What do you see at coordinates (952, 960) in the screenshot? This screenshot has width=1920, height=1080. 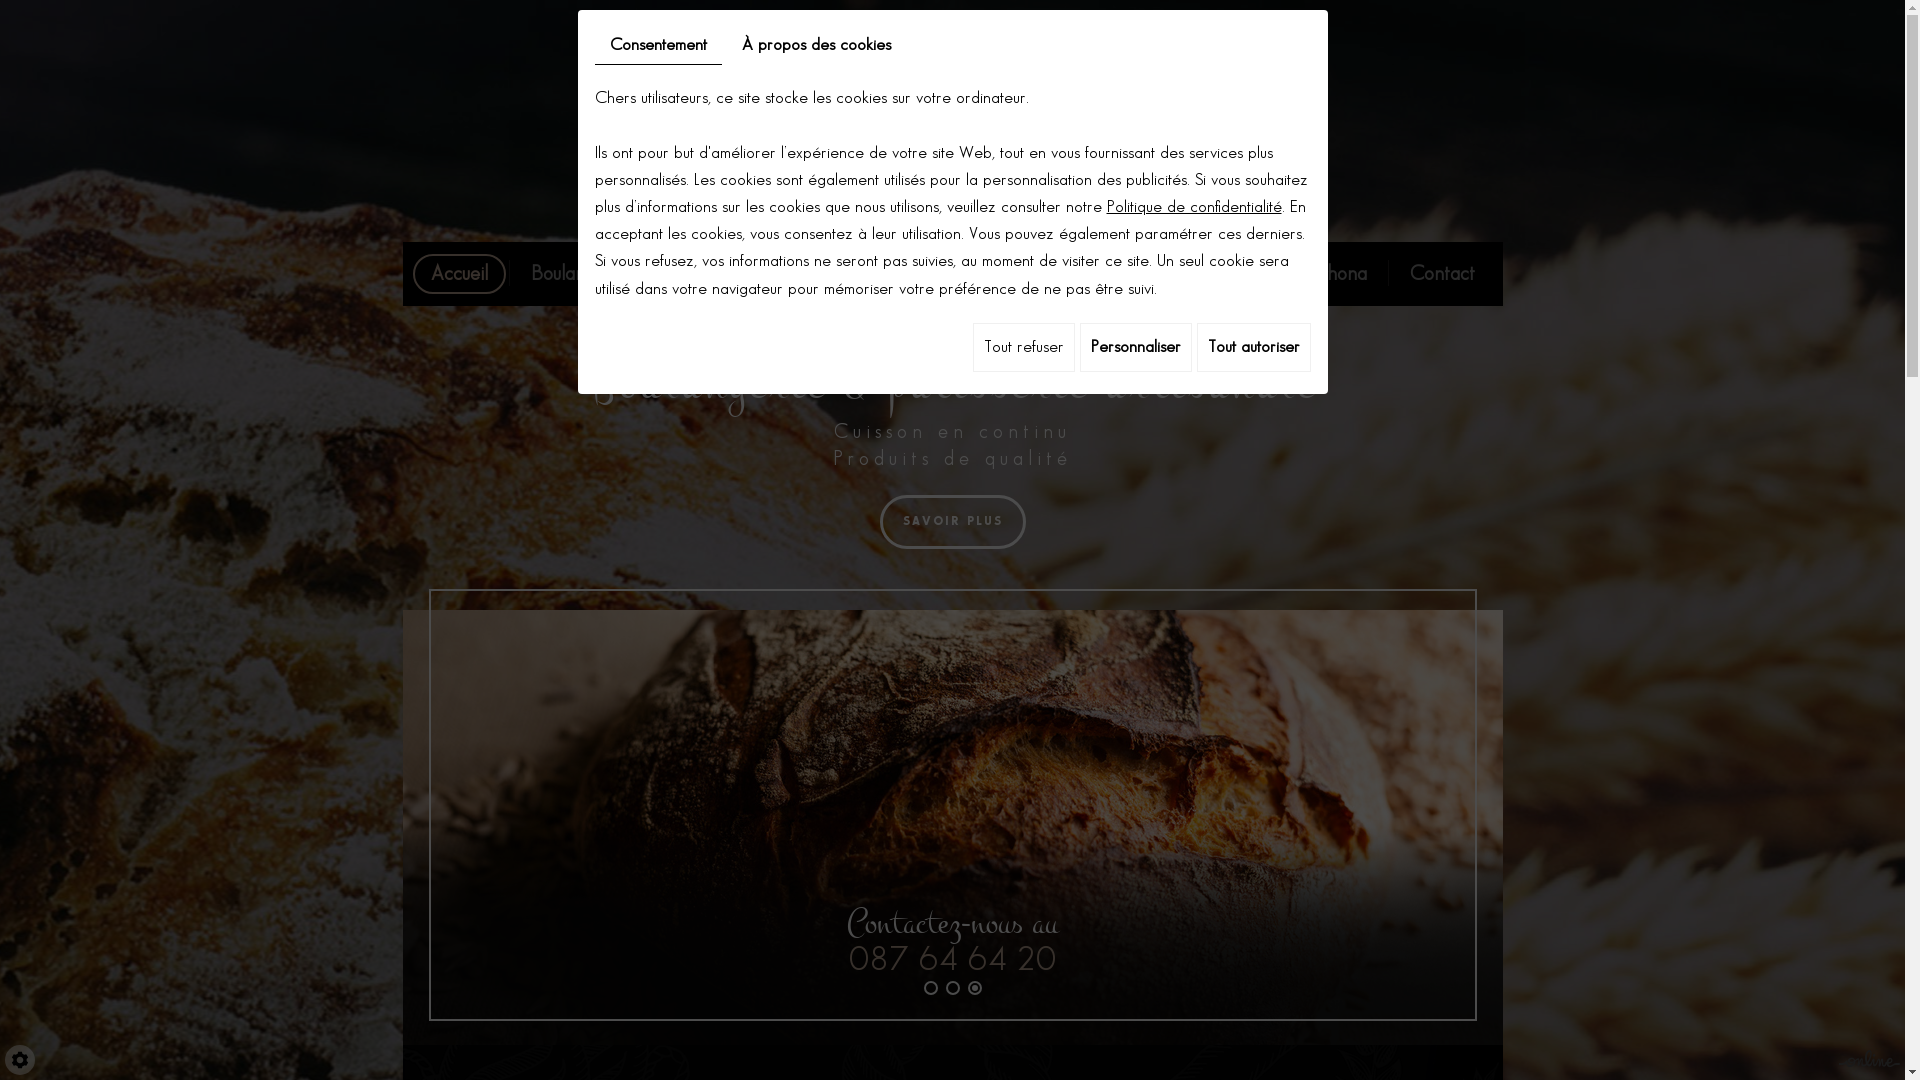 I see `087 64 64 20` at bounding box center [952, 960].